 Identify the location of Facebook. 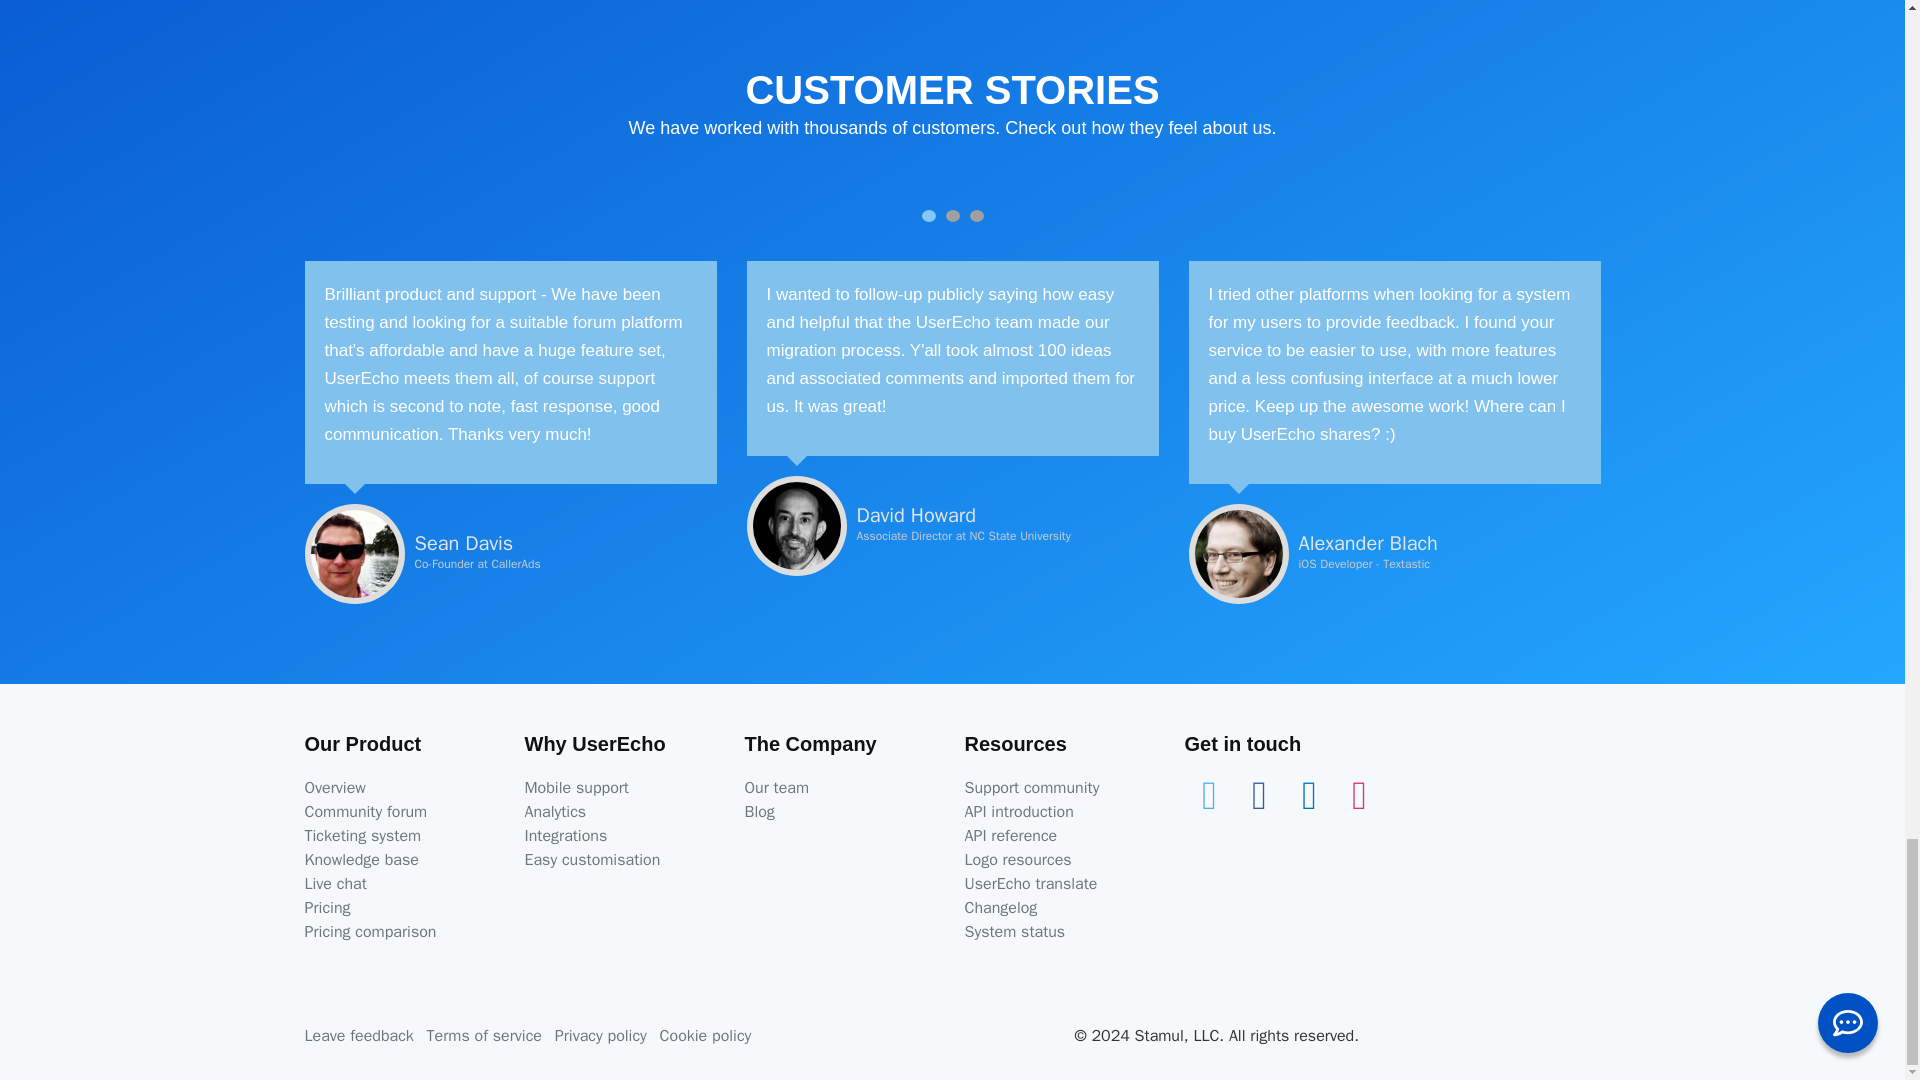
(1259, 794).